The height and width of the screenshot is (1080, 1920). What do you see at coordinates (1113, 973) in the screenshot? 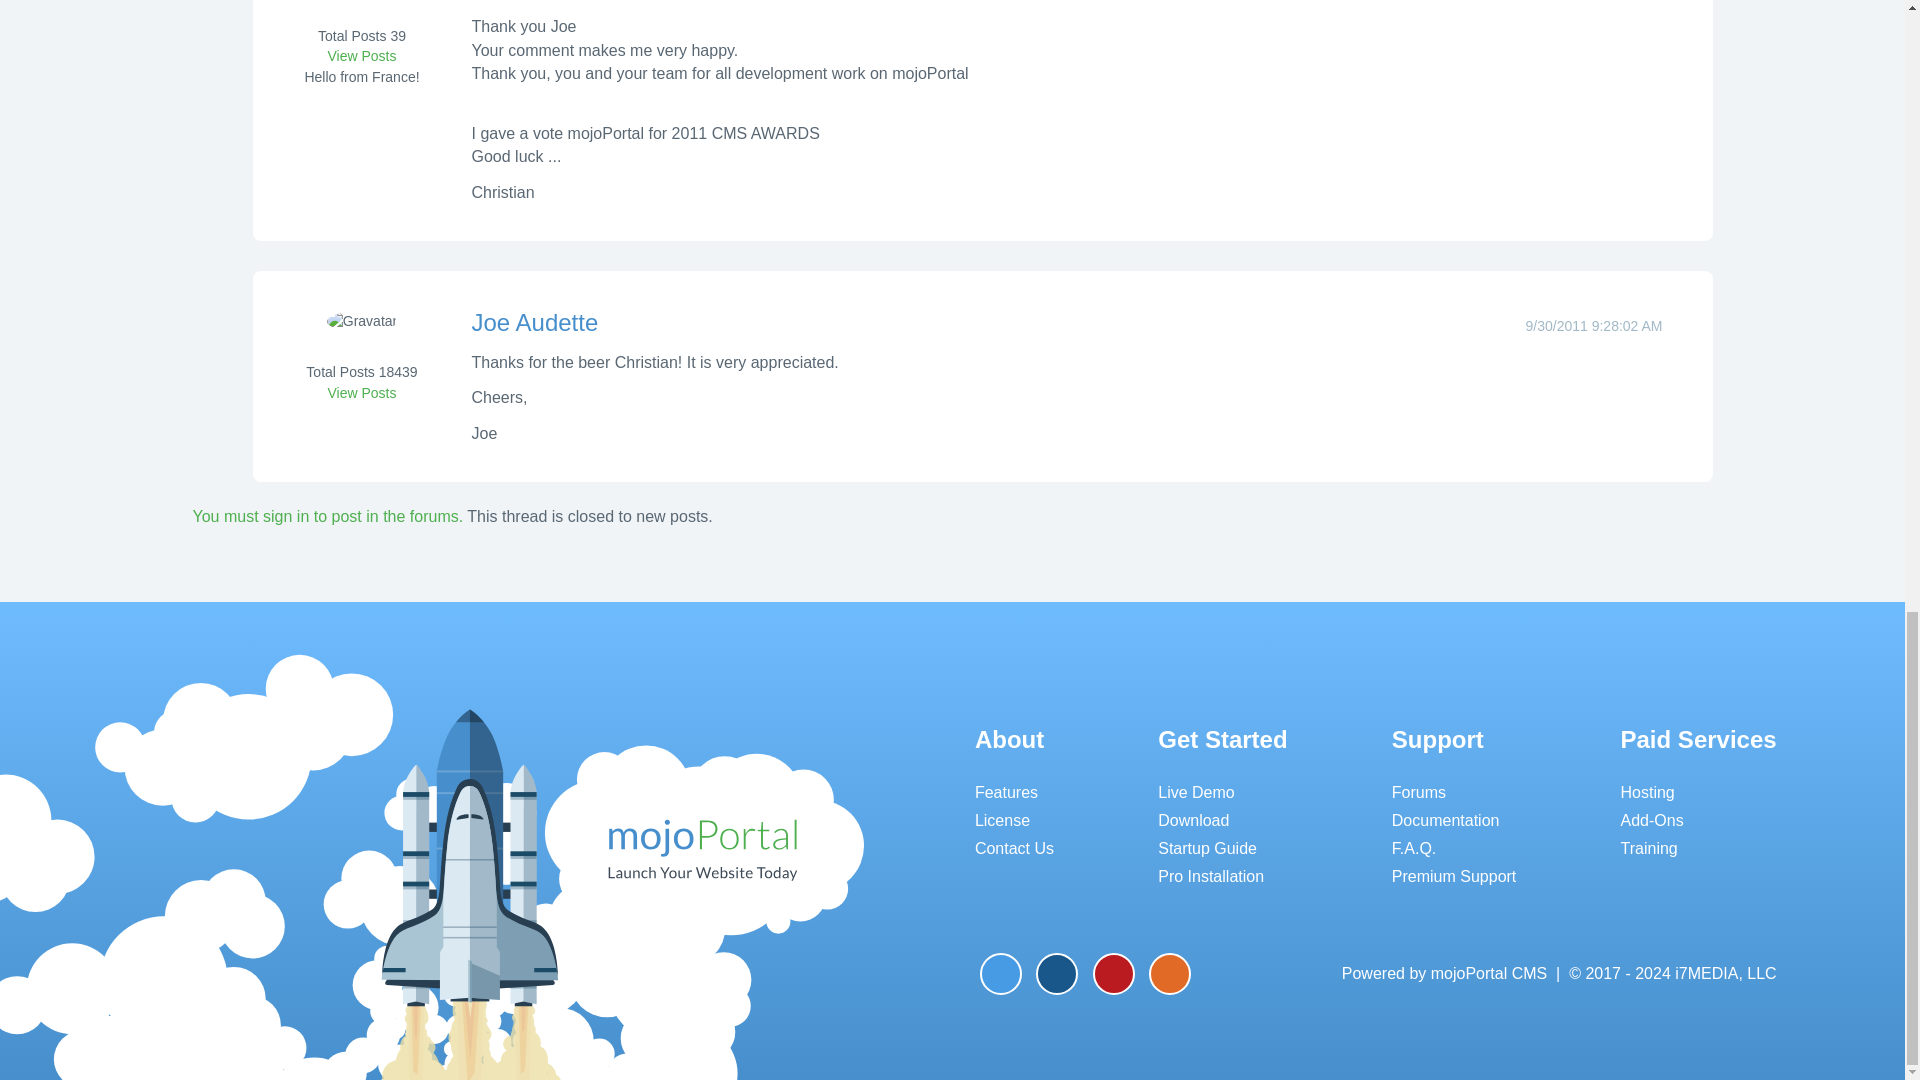
I see `Visit our YouTube Channel` at bounding box center [1113, 973].